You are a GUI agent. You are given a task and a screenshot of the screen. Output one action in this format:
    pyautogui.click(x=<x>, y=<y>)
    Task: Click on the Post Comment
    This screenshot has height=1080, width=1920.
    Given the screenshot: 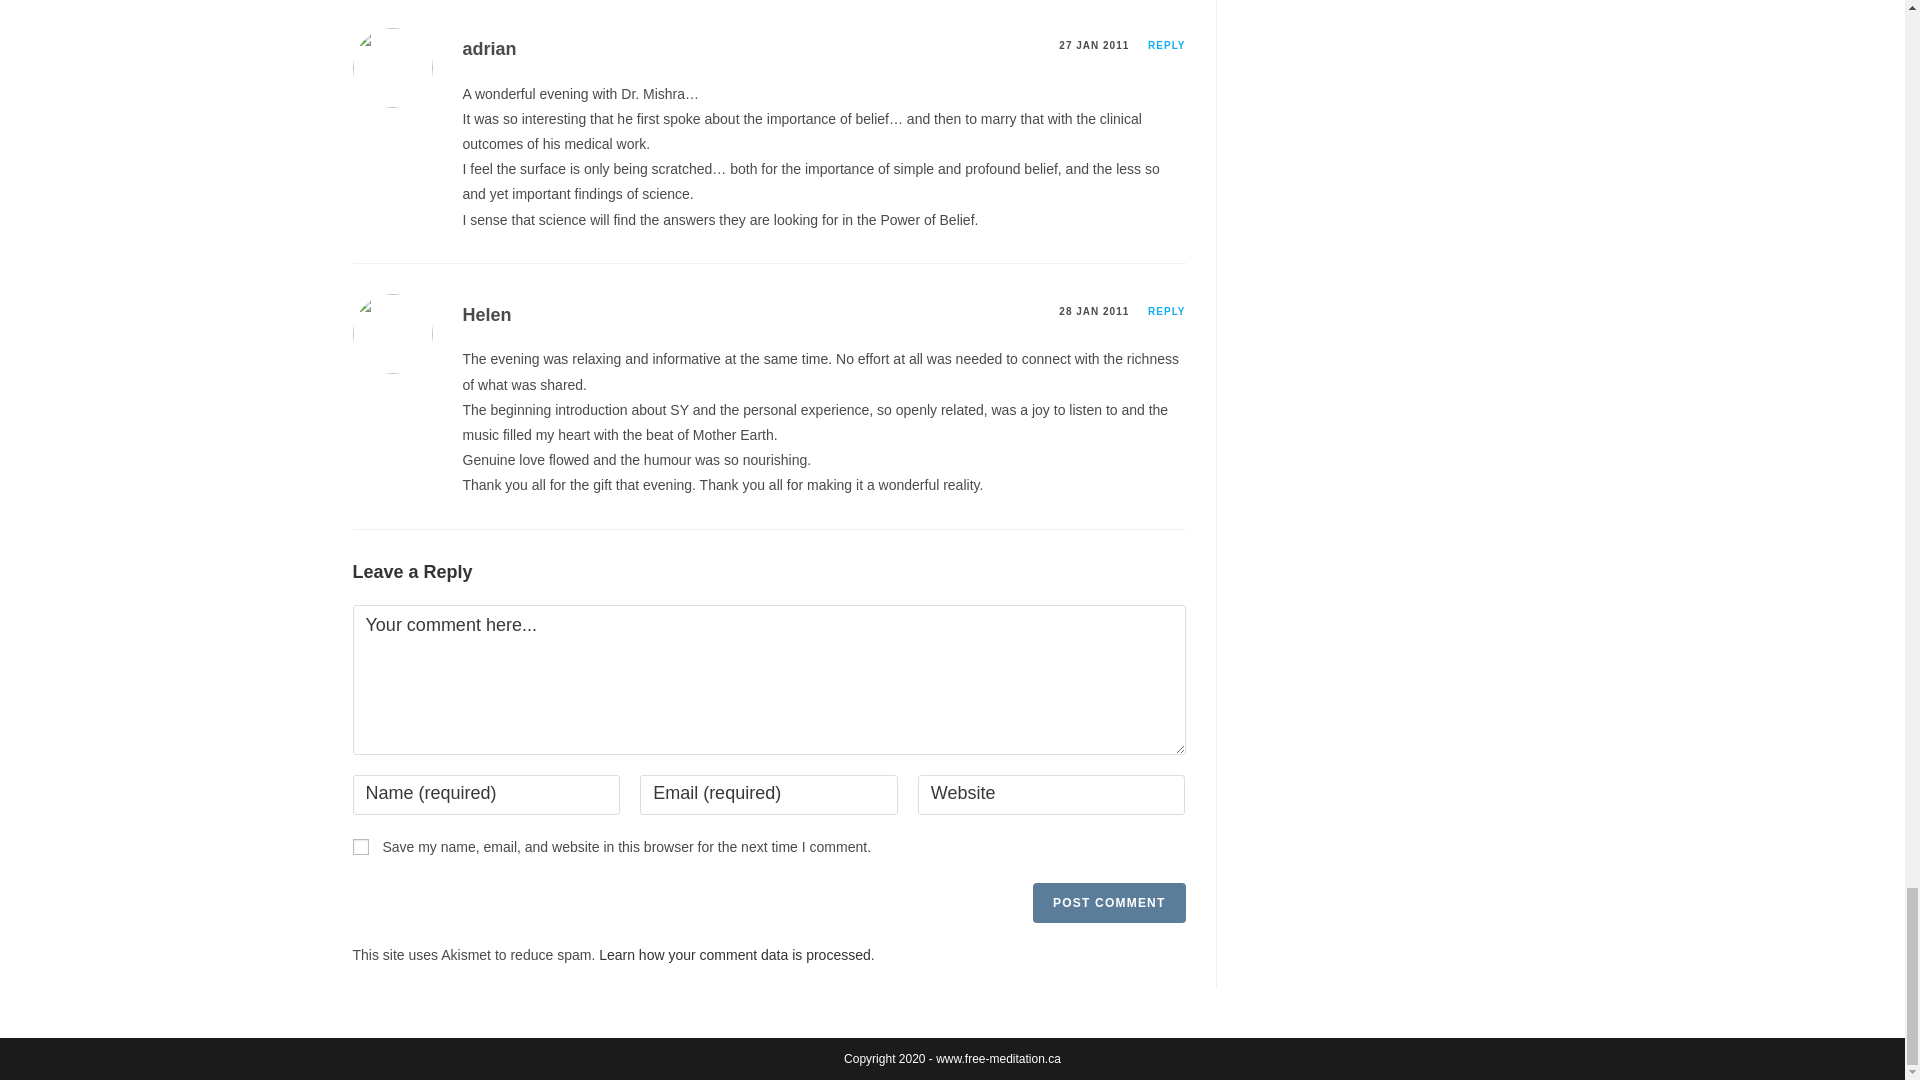 What is the action you would take?
    pyautogui.click(x=1108, y=903)
    